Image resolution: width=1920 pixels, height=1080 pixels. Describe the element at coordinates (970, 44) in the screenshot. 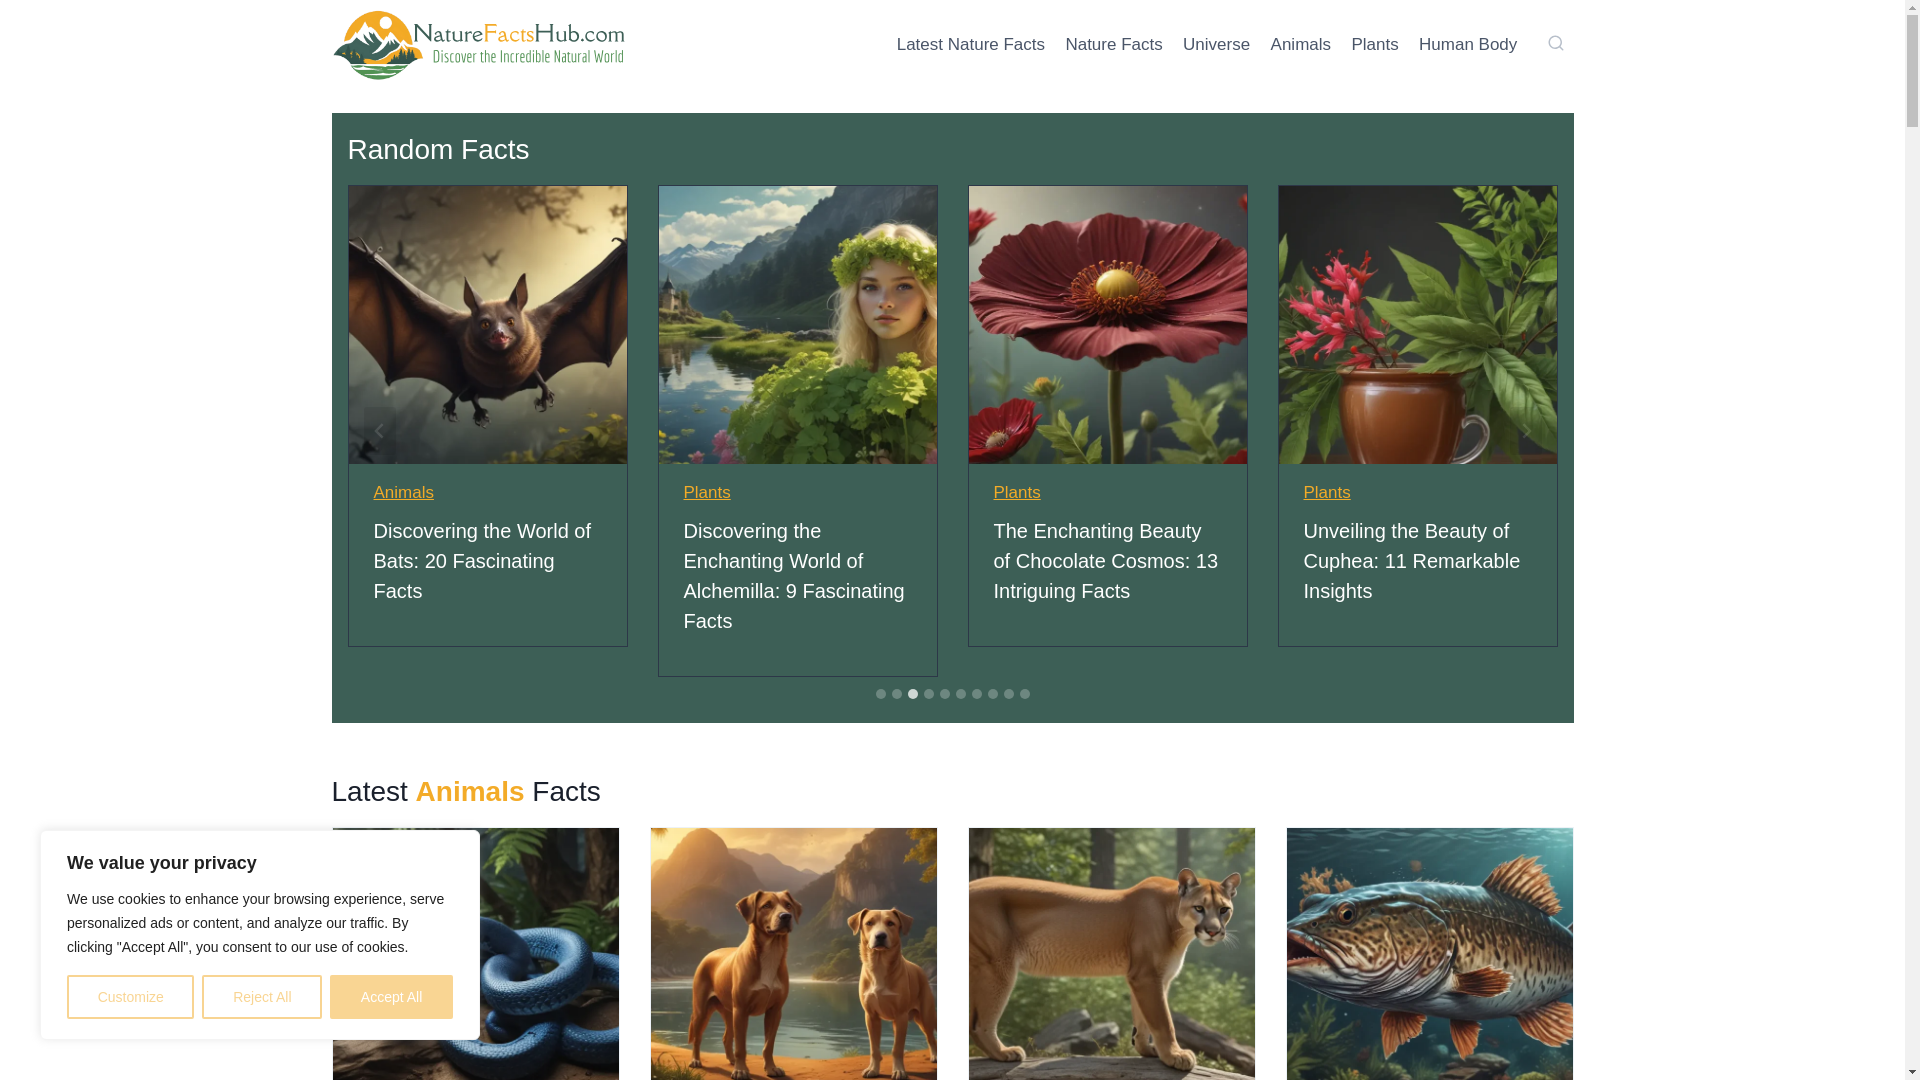

I see `Latest Nature Facts` at that location.